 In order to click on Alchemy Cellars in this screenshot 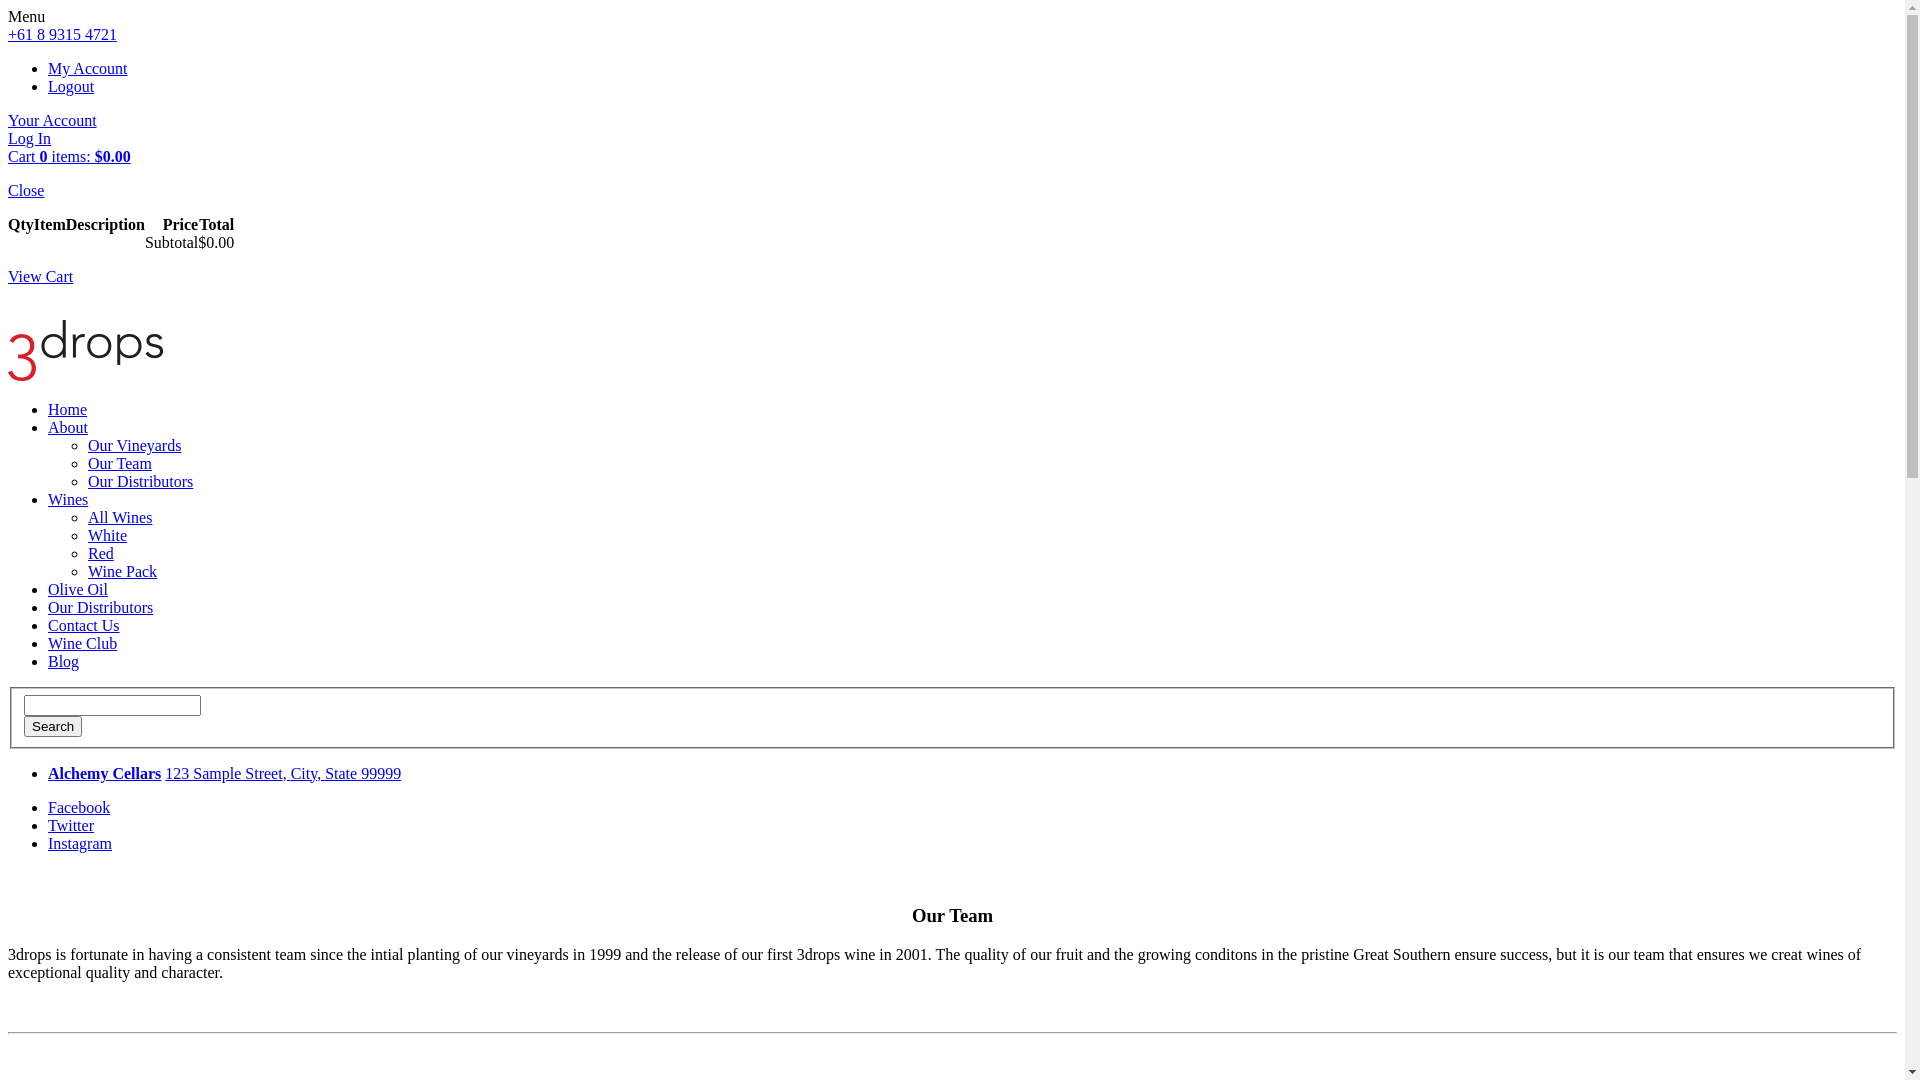, I will do `click(104, 774)`.